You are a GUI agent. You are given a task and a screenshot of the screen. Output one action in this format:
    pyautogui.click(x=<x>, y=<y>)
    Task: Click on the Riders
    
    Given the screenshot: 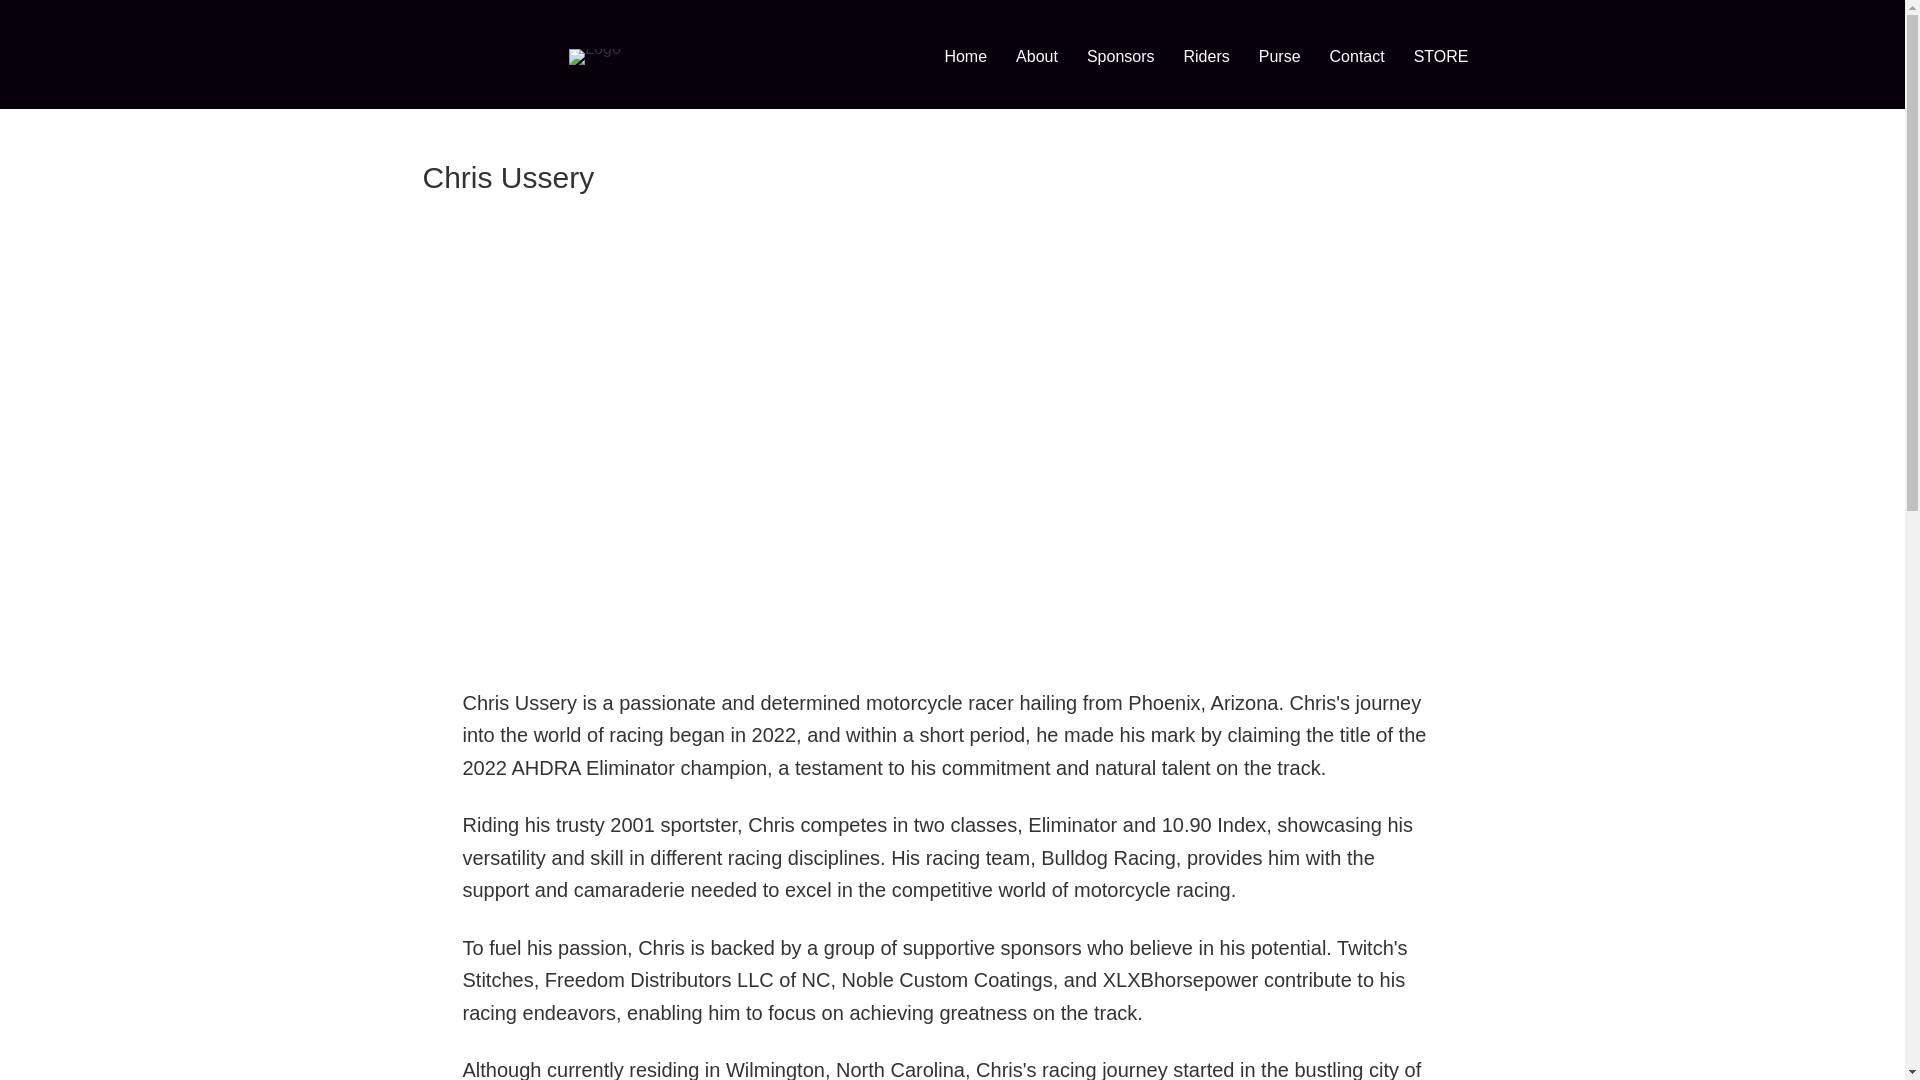 What is the action you would take?
    pyautogui.click(x=1206, y=56)
    